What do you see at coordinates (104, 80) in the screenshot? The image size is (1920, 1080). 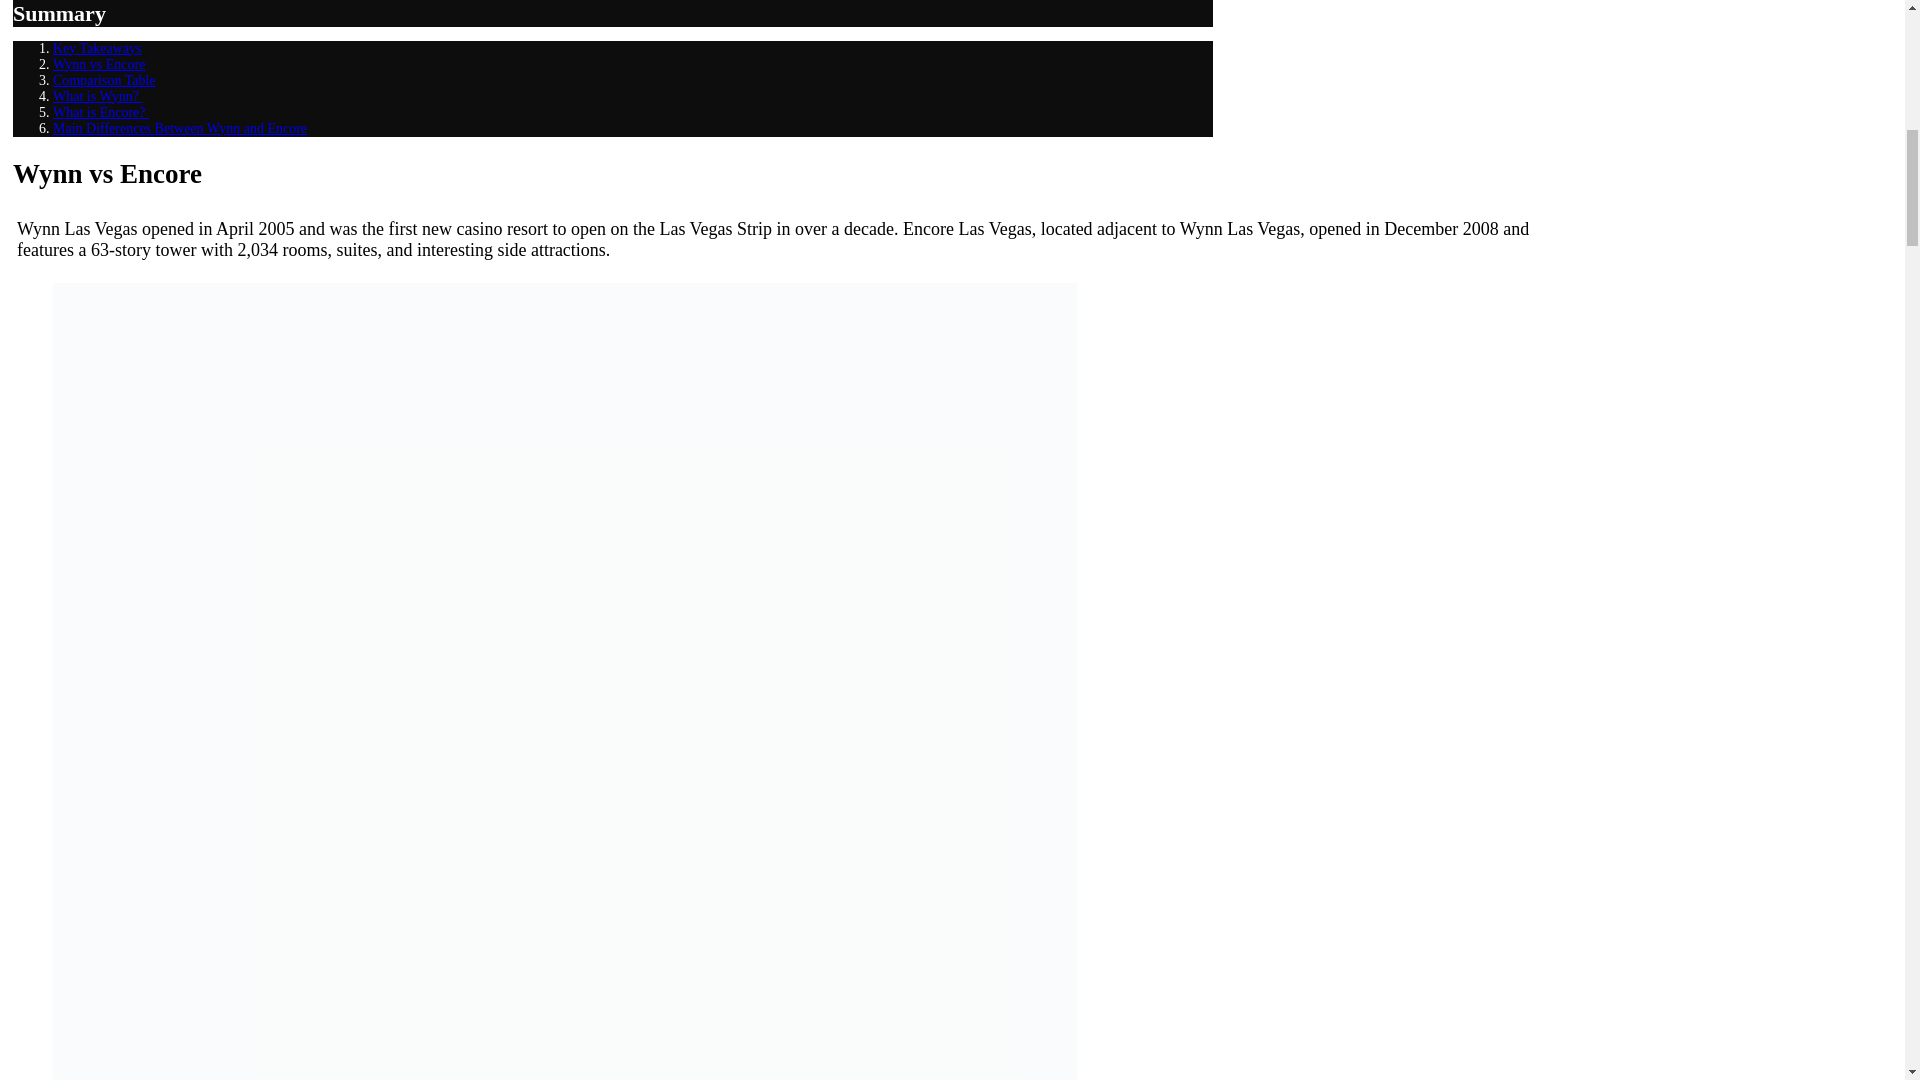 I see `Comparison Table` at bounding box center [104, 80].